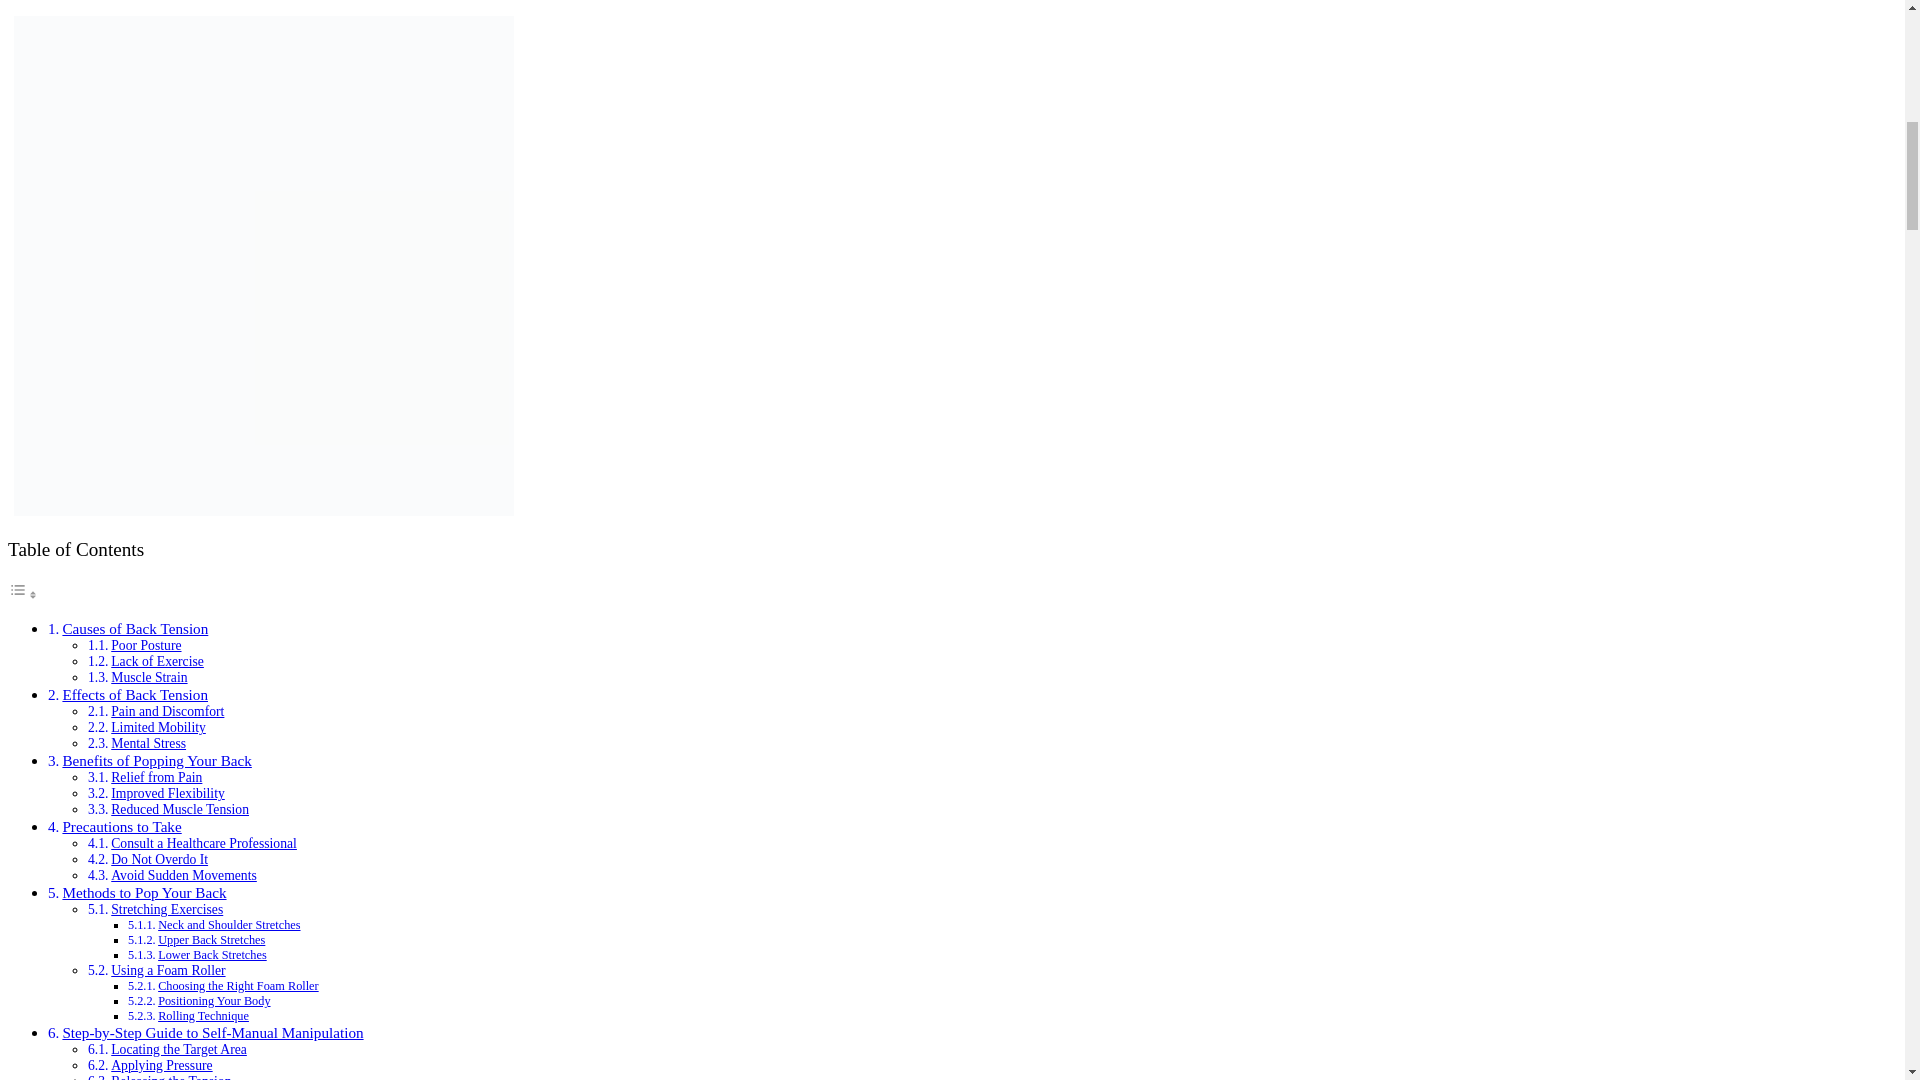 This screenshot has width=1920, height=1080. What do you see at coordinates (168, 712) in the screenshot?
I see `Pain and Discomfort` at bounding box center [168, 712].